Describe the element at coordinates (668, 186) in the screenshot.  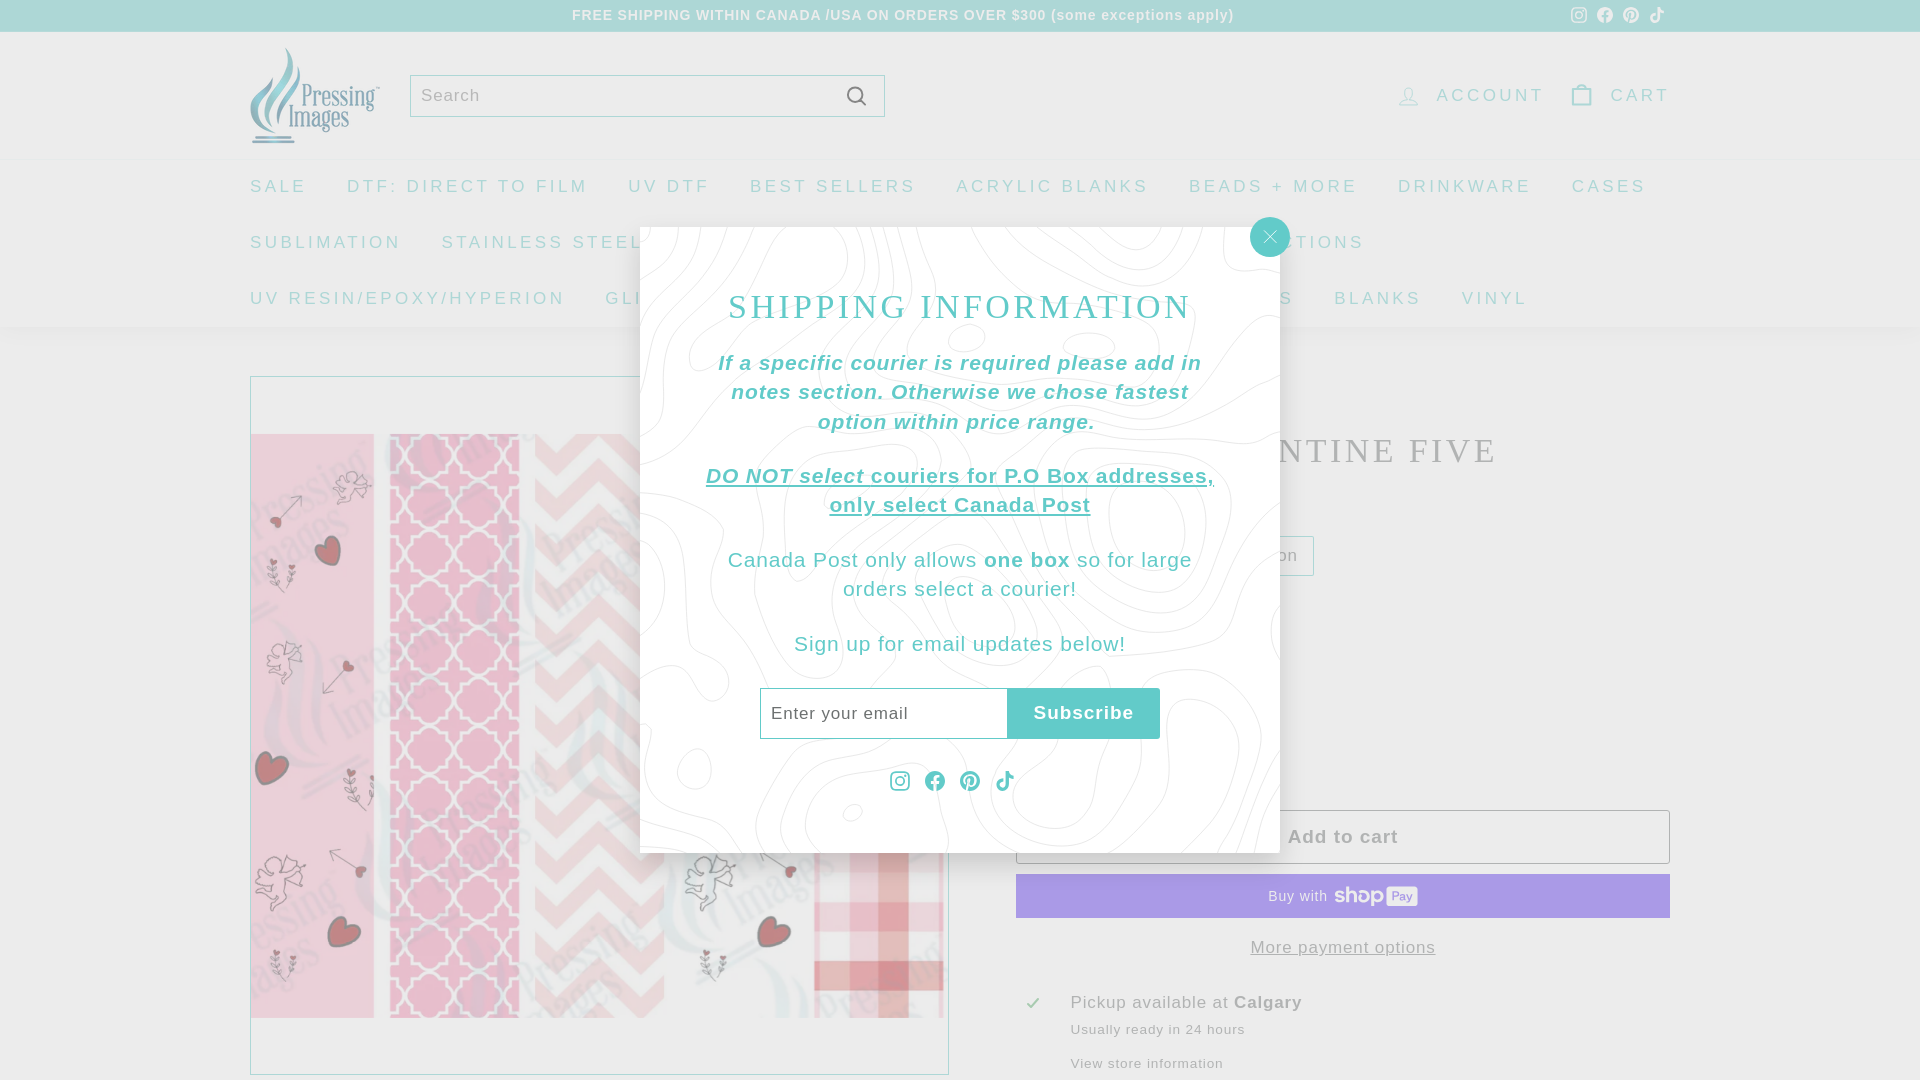
I see `Pressing Images on Facebook` at that location.